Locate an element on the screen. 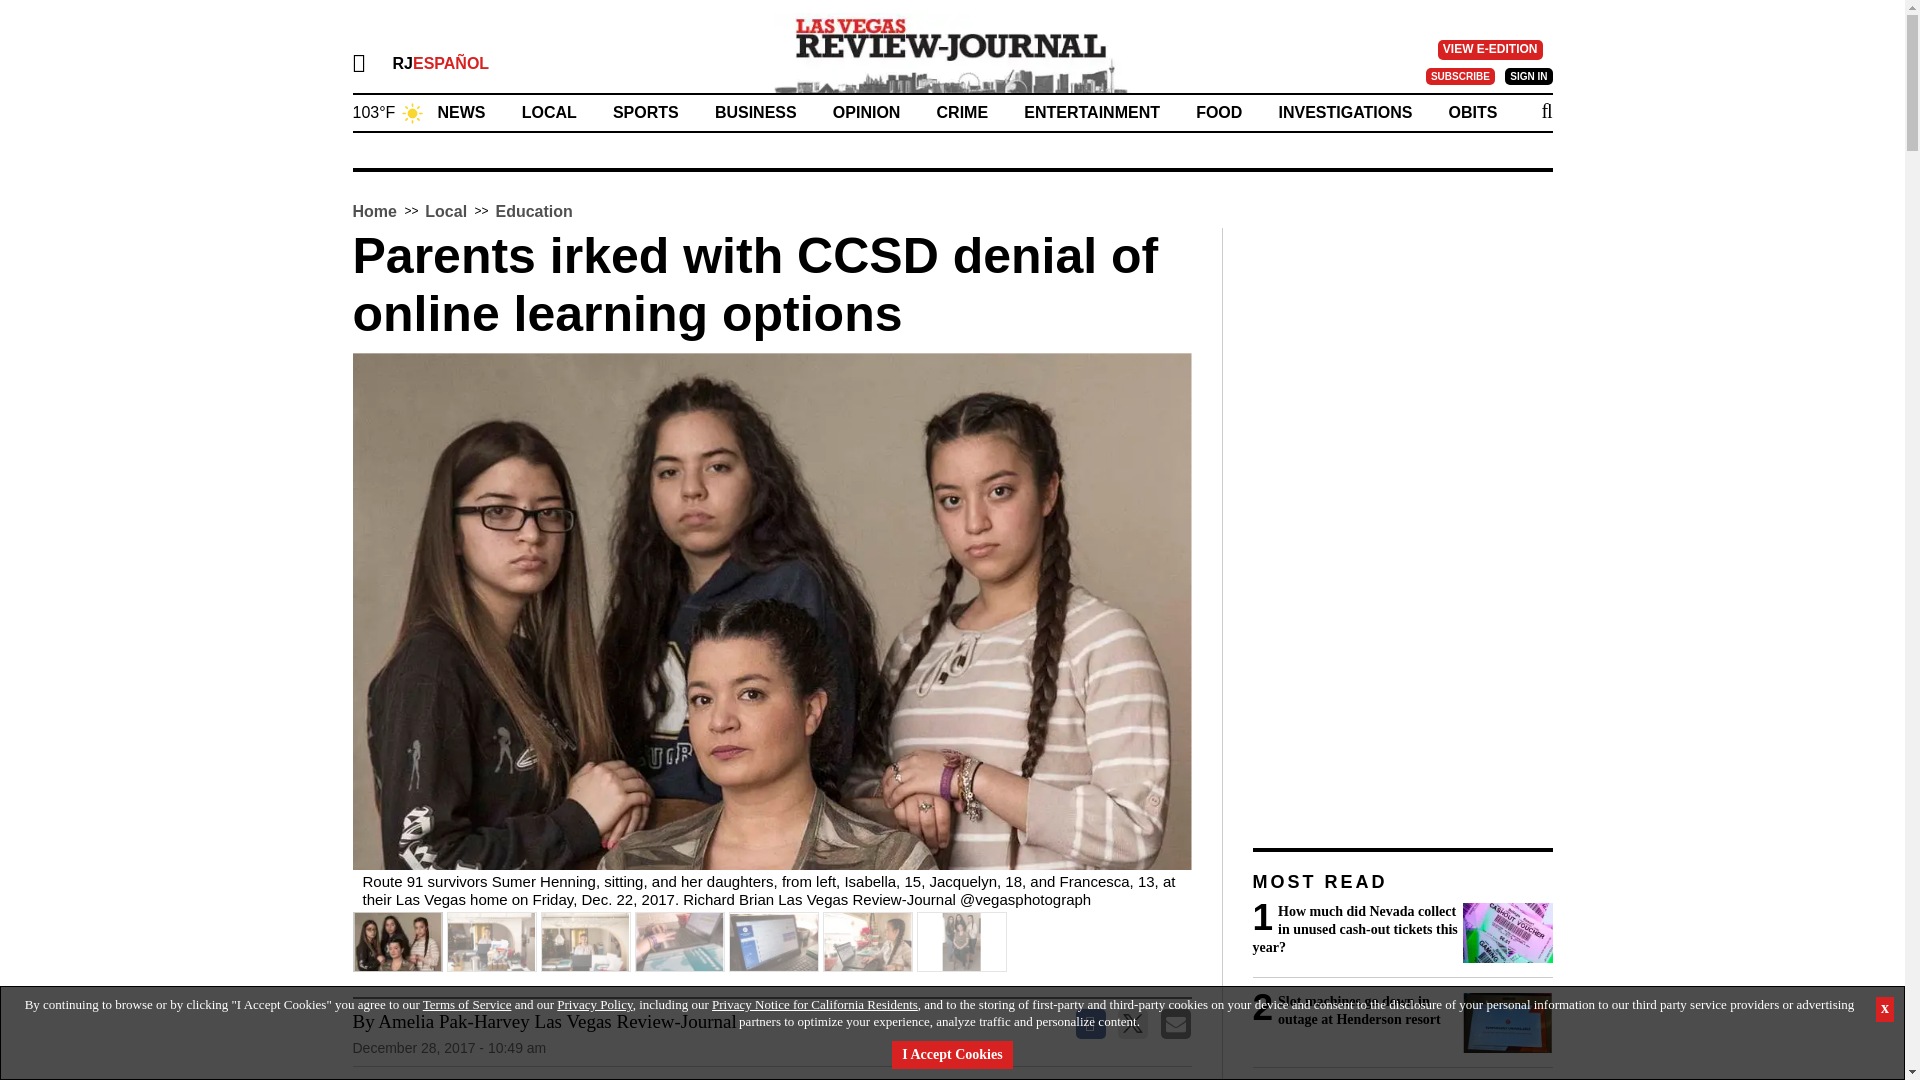 The height and width of the screenshot is (1080, 1920). SPORTS is located at coordinates (646, 112).